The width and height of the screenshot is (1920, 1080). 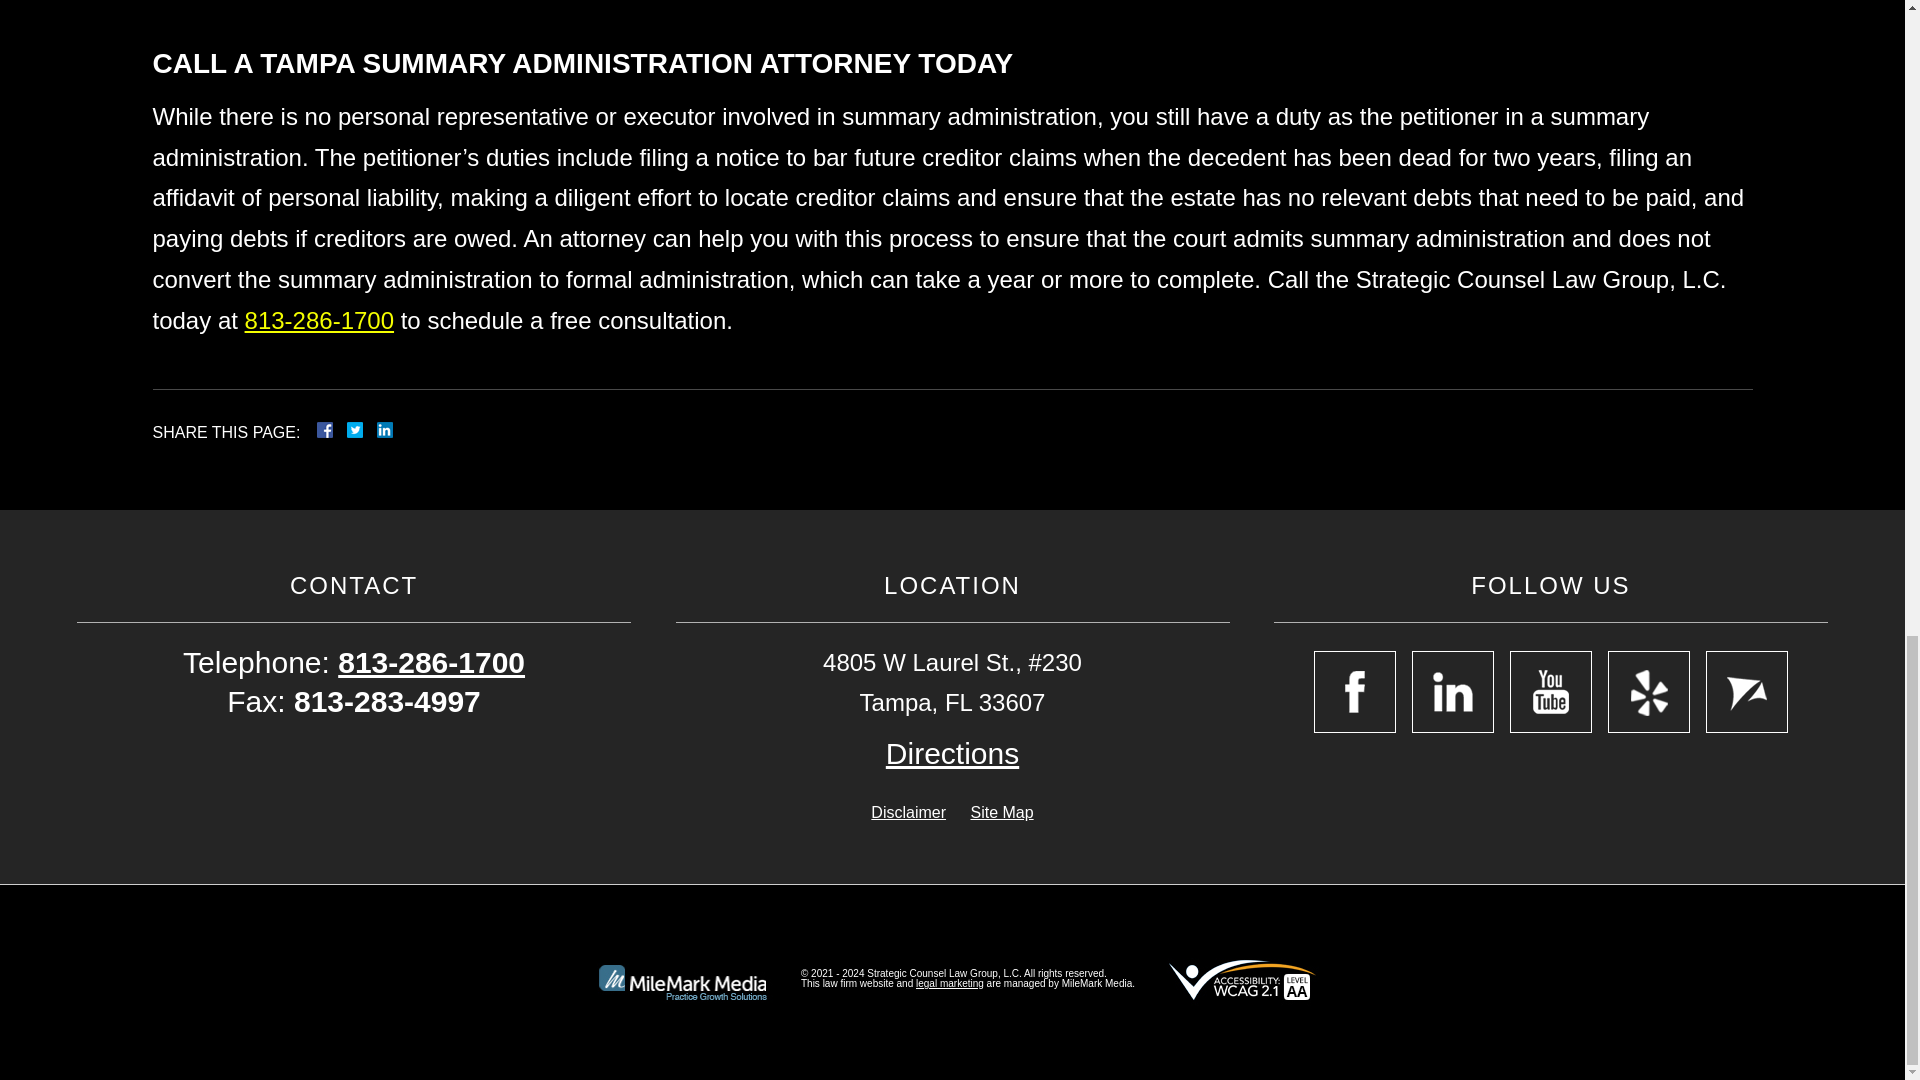 What do you see at coordinates (1354, 692) in the screenshot?
I see `Open Facebook in a New Window` at bounding box center [1354, 692].